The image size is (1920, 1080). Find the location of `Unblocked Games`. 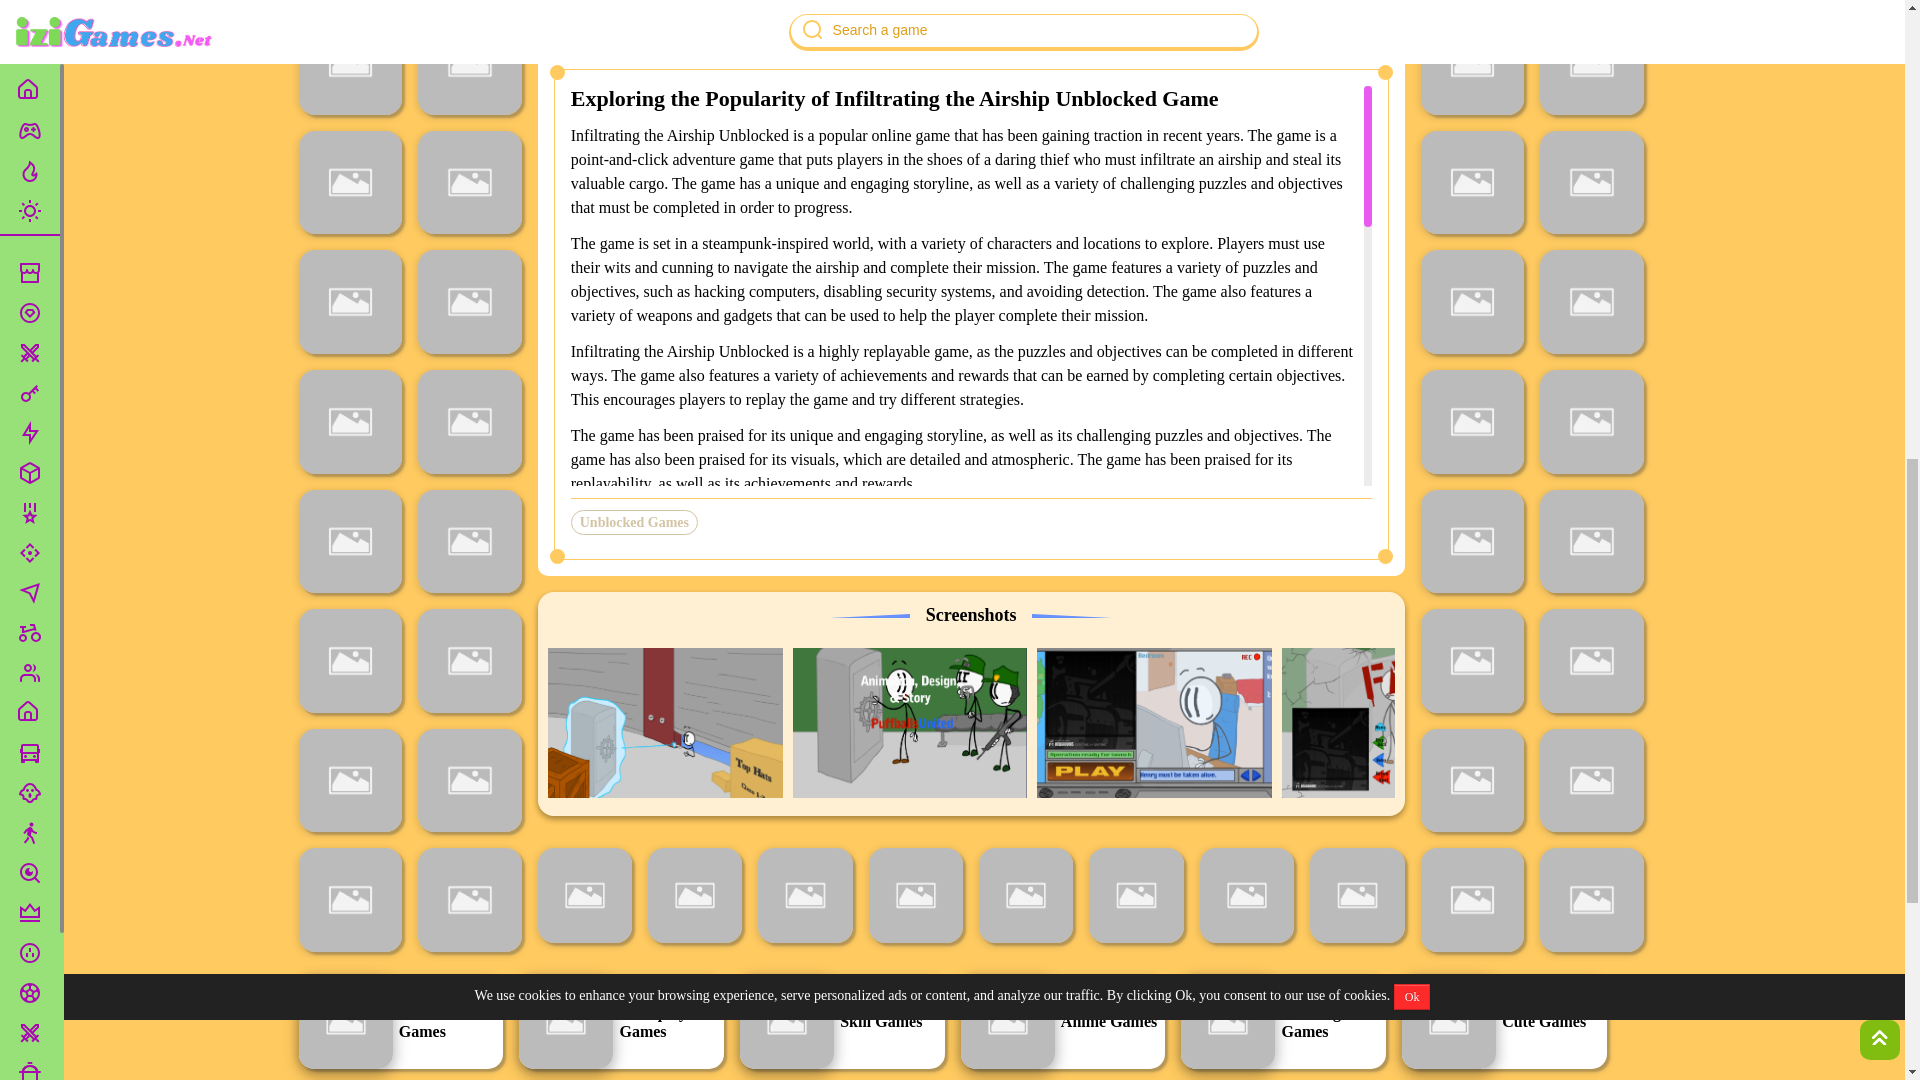

Unblocked Games is located at coordinates (400, 1022).